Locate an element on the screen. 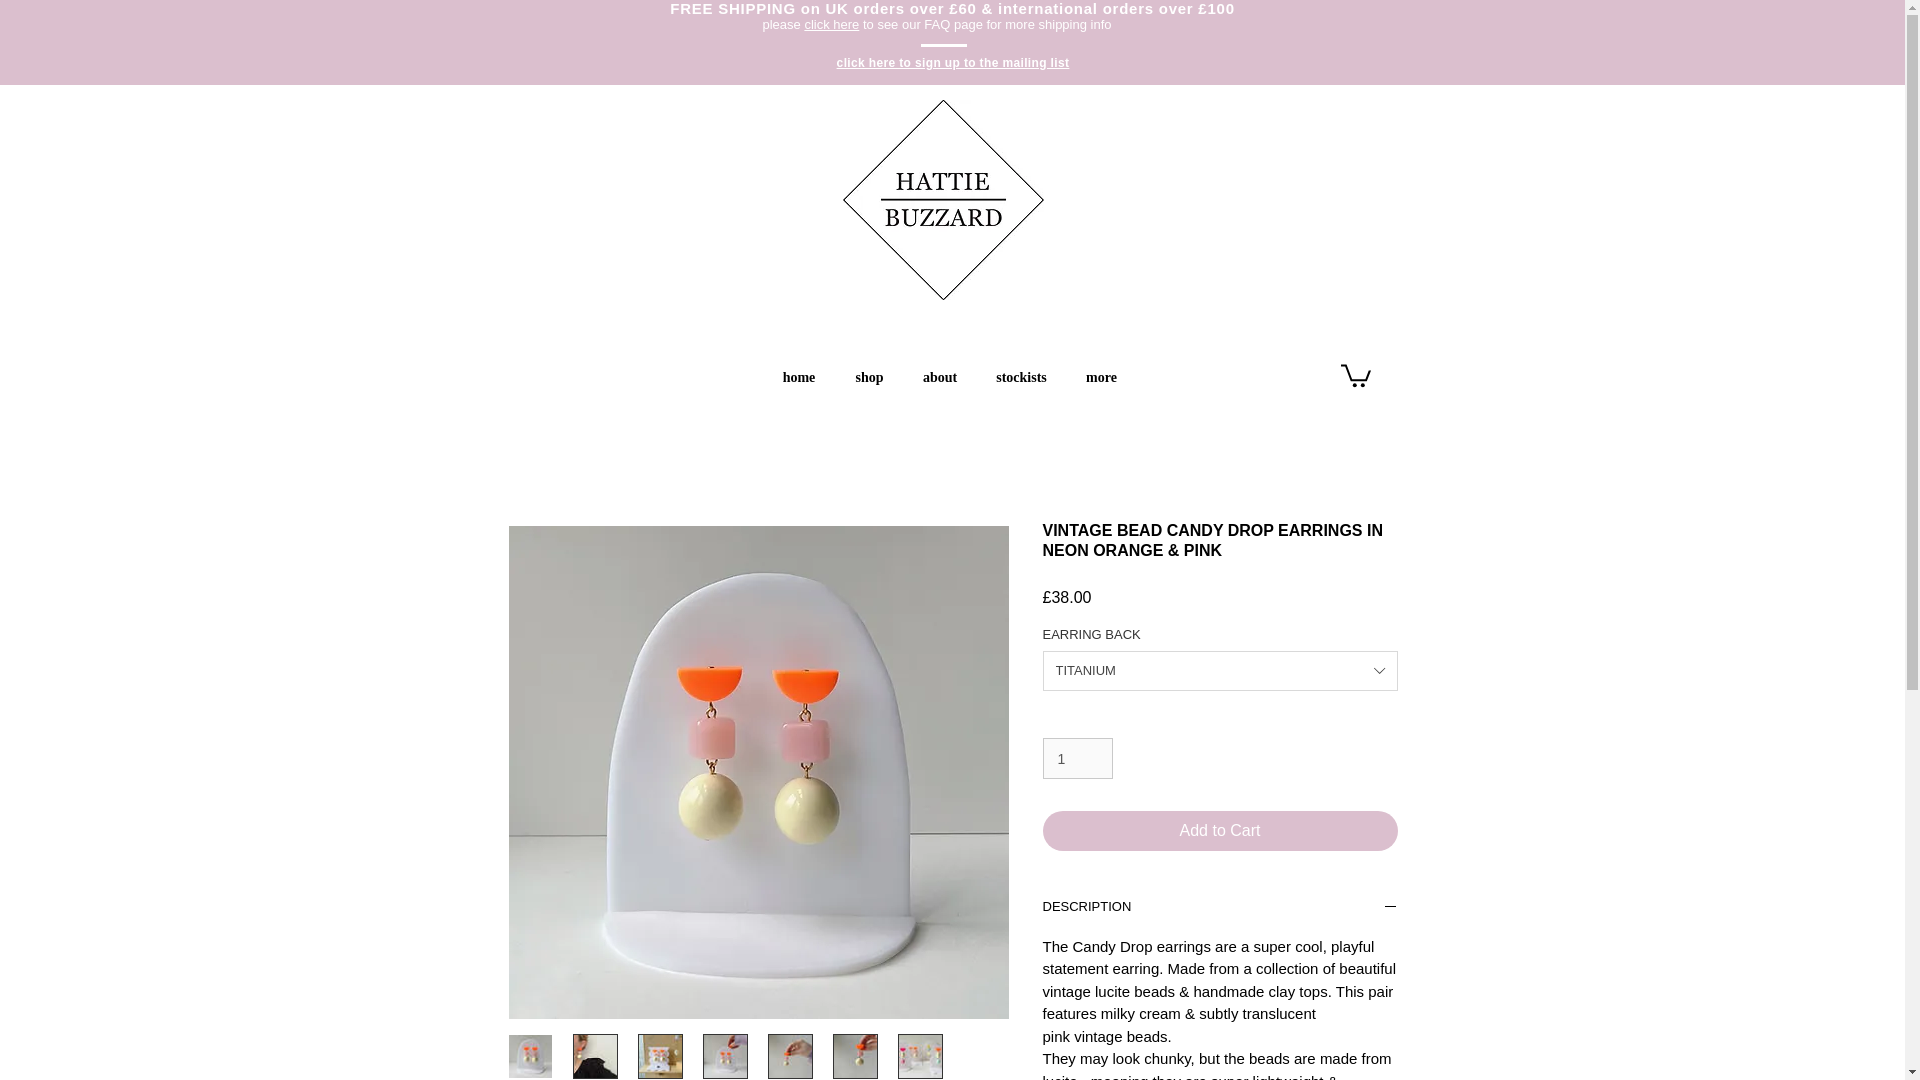 This screenshot has width=1920, height=1080. click here to sign up to the mailing list is located at coordinates (953, 63).